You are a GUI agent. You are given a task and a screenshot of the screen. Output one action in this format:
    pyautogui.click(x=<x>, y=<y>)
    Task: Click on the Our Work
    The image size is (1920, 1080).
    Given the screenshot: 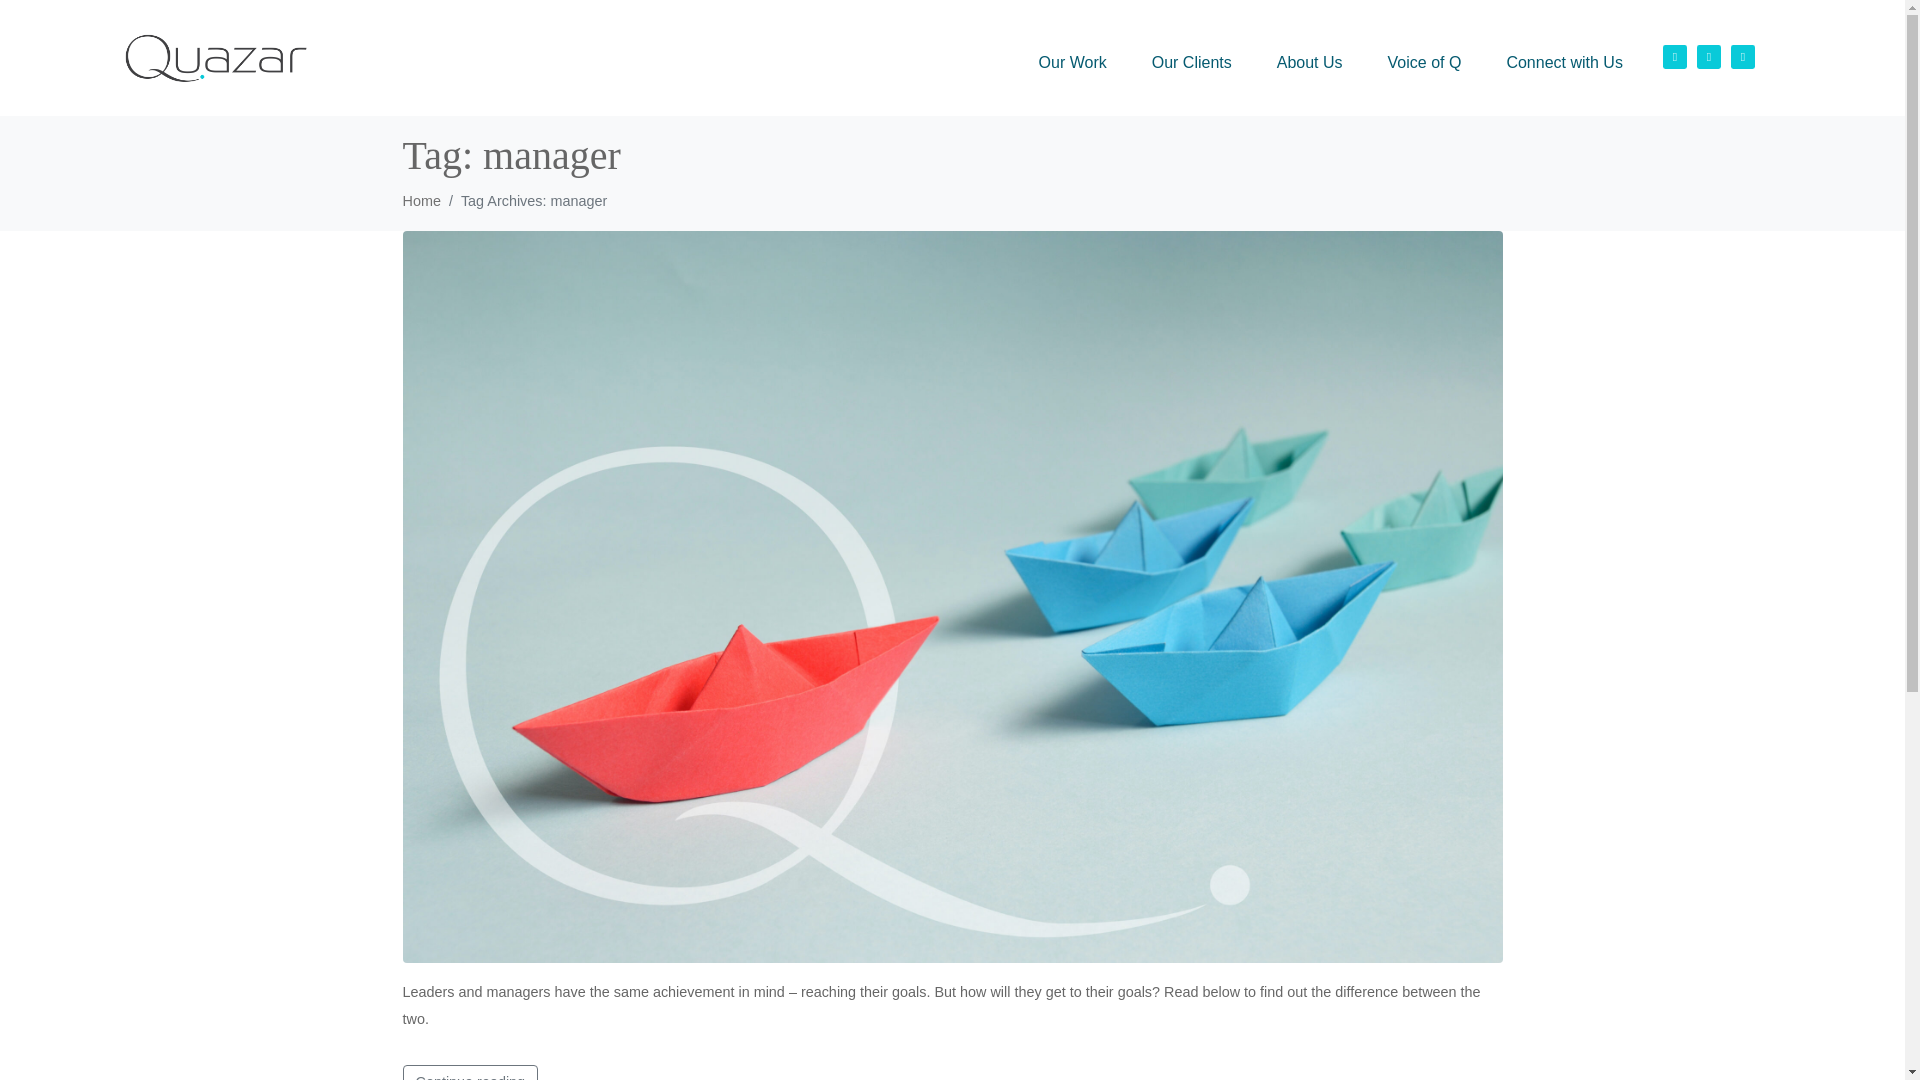 What is the action you would take?
    pyautogui.click(x=1073, y=62)
    